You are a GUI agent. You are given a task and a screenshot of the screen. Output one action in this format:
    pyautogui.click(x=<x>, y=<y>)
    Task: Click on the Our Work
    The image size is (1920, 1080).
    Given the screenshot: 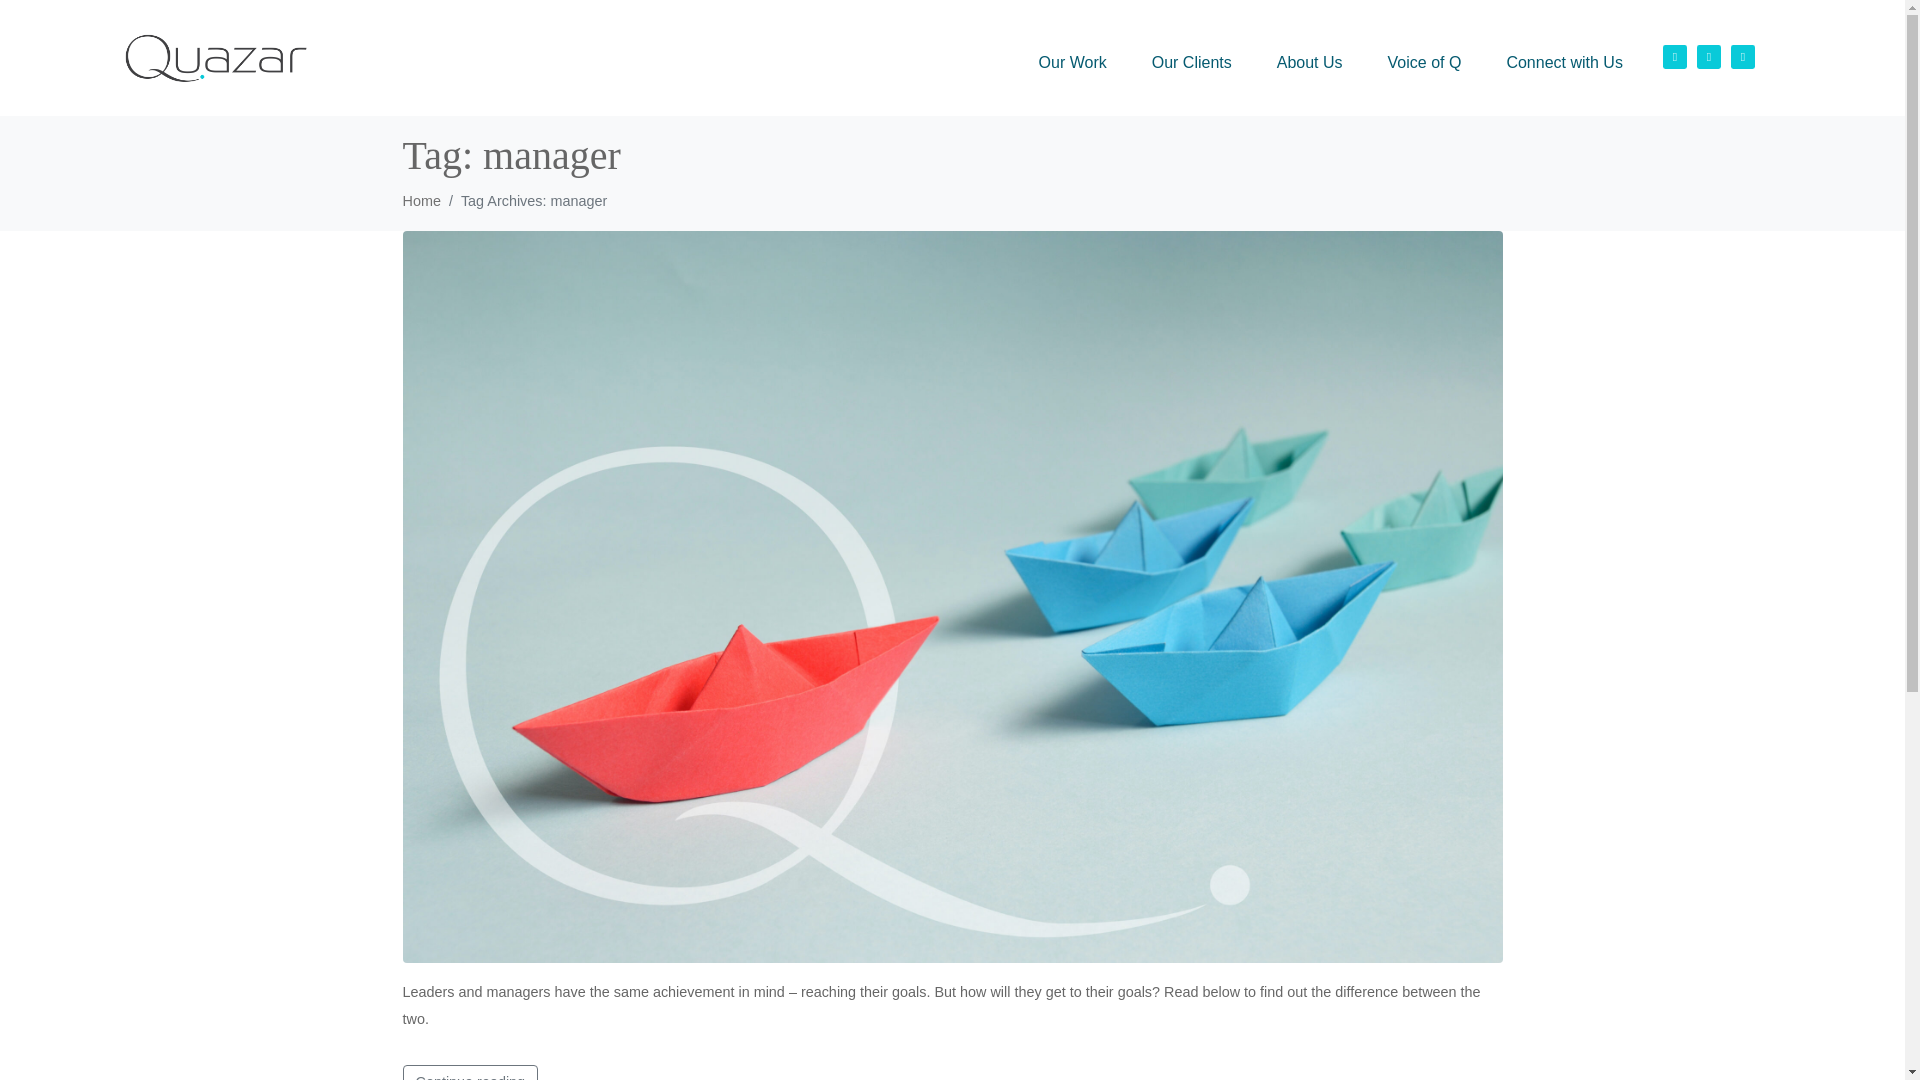 What is the action you would take?
    pyautogui.click(x=1073, y=62)
    